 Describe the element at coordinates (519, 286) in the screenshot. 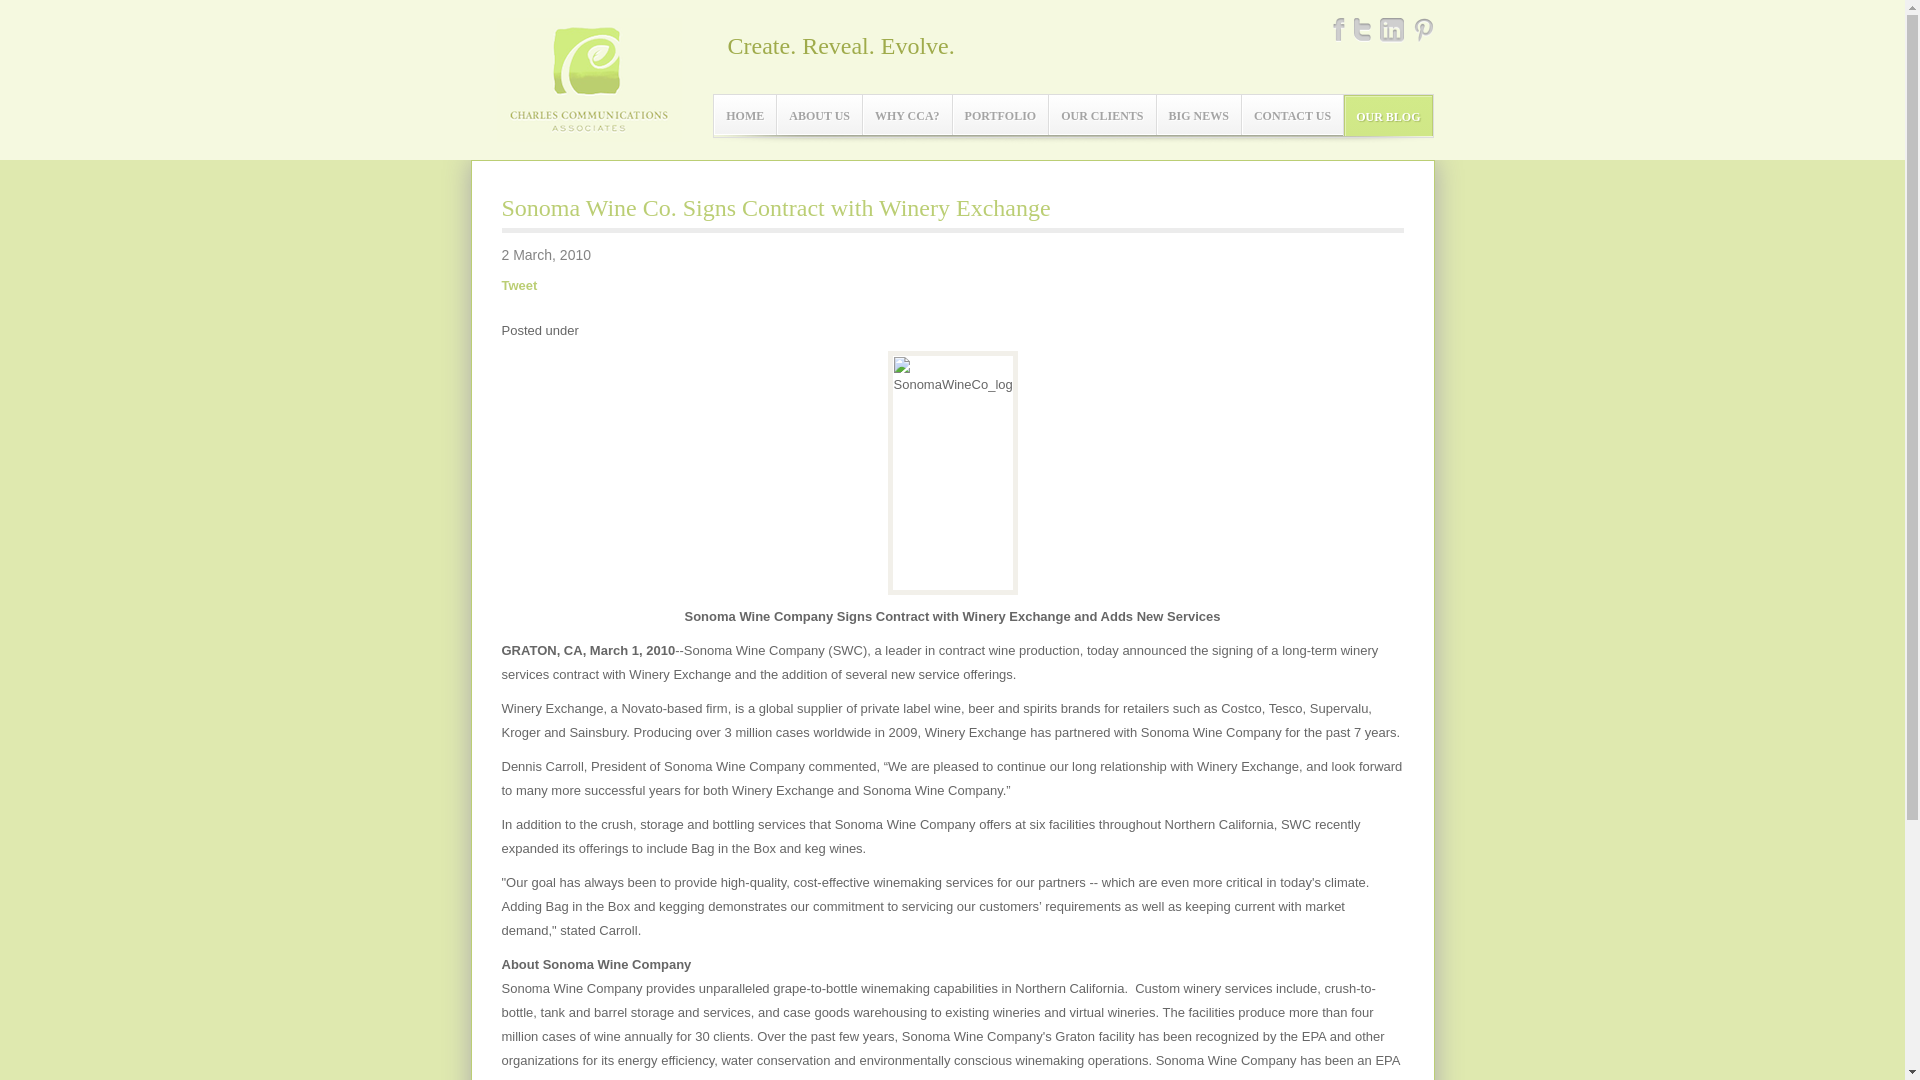

I see `Tweet` at that location.